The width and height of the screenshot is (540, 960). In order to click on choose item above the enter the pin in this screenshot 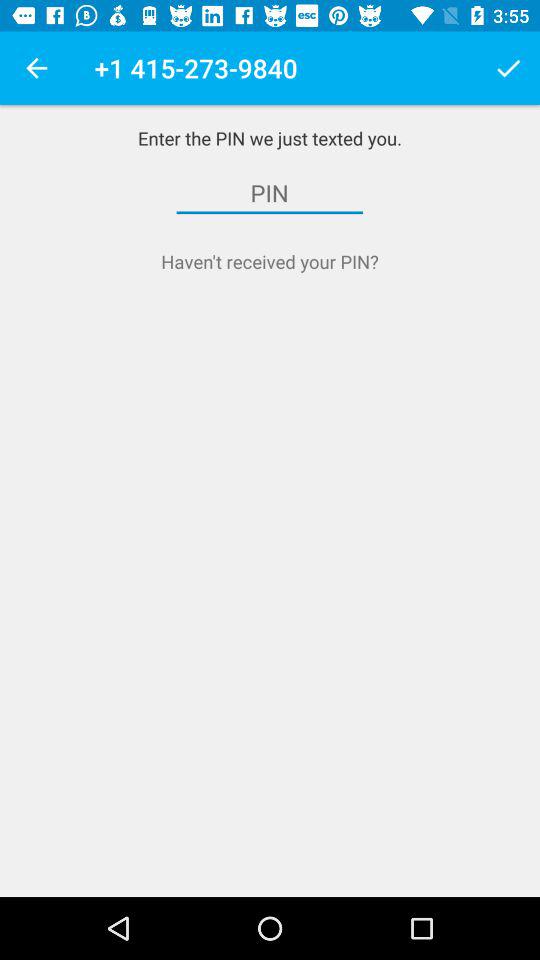, I will do `click(508, 68)`.